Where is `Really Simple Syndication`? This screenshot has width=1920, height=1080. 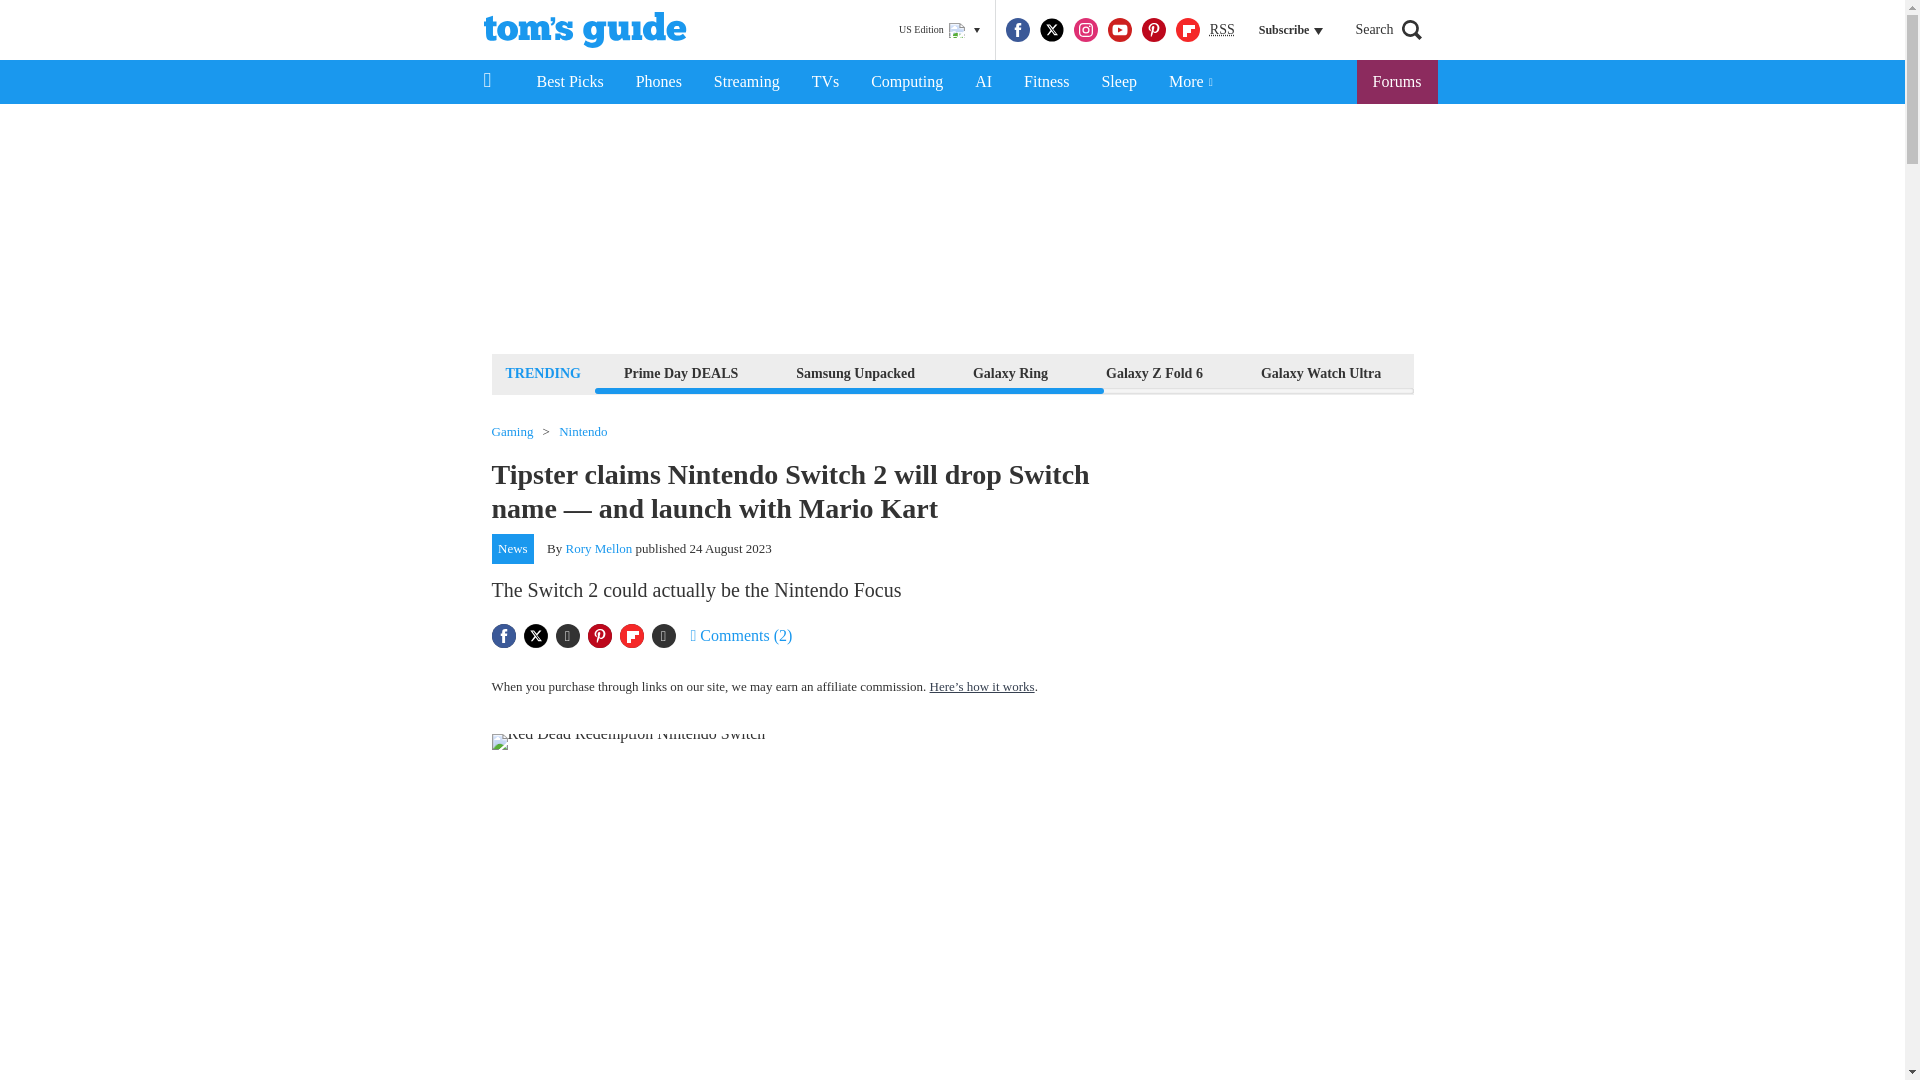 Really Simple Syndication is located at coordinates (1222, 28).